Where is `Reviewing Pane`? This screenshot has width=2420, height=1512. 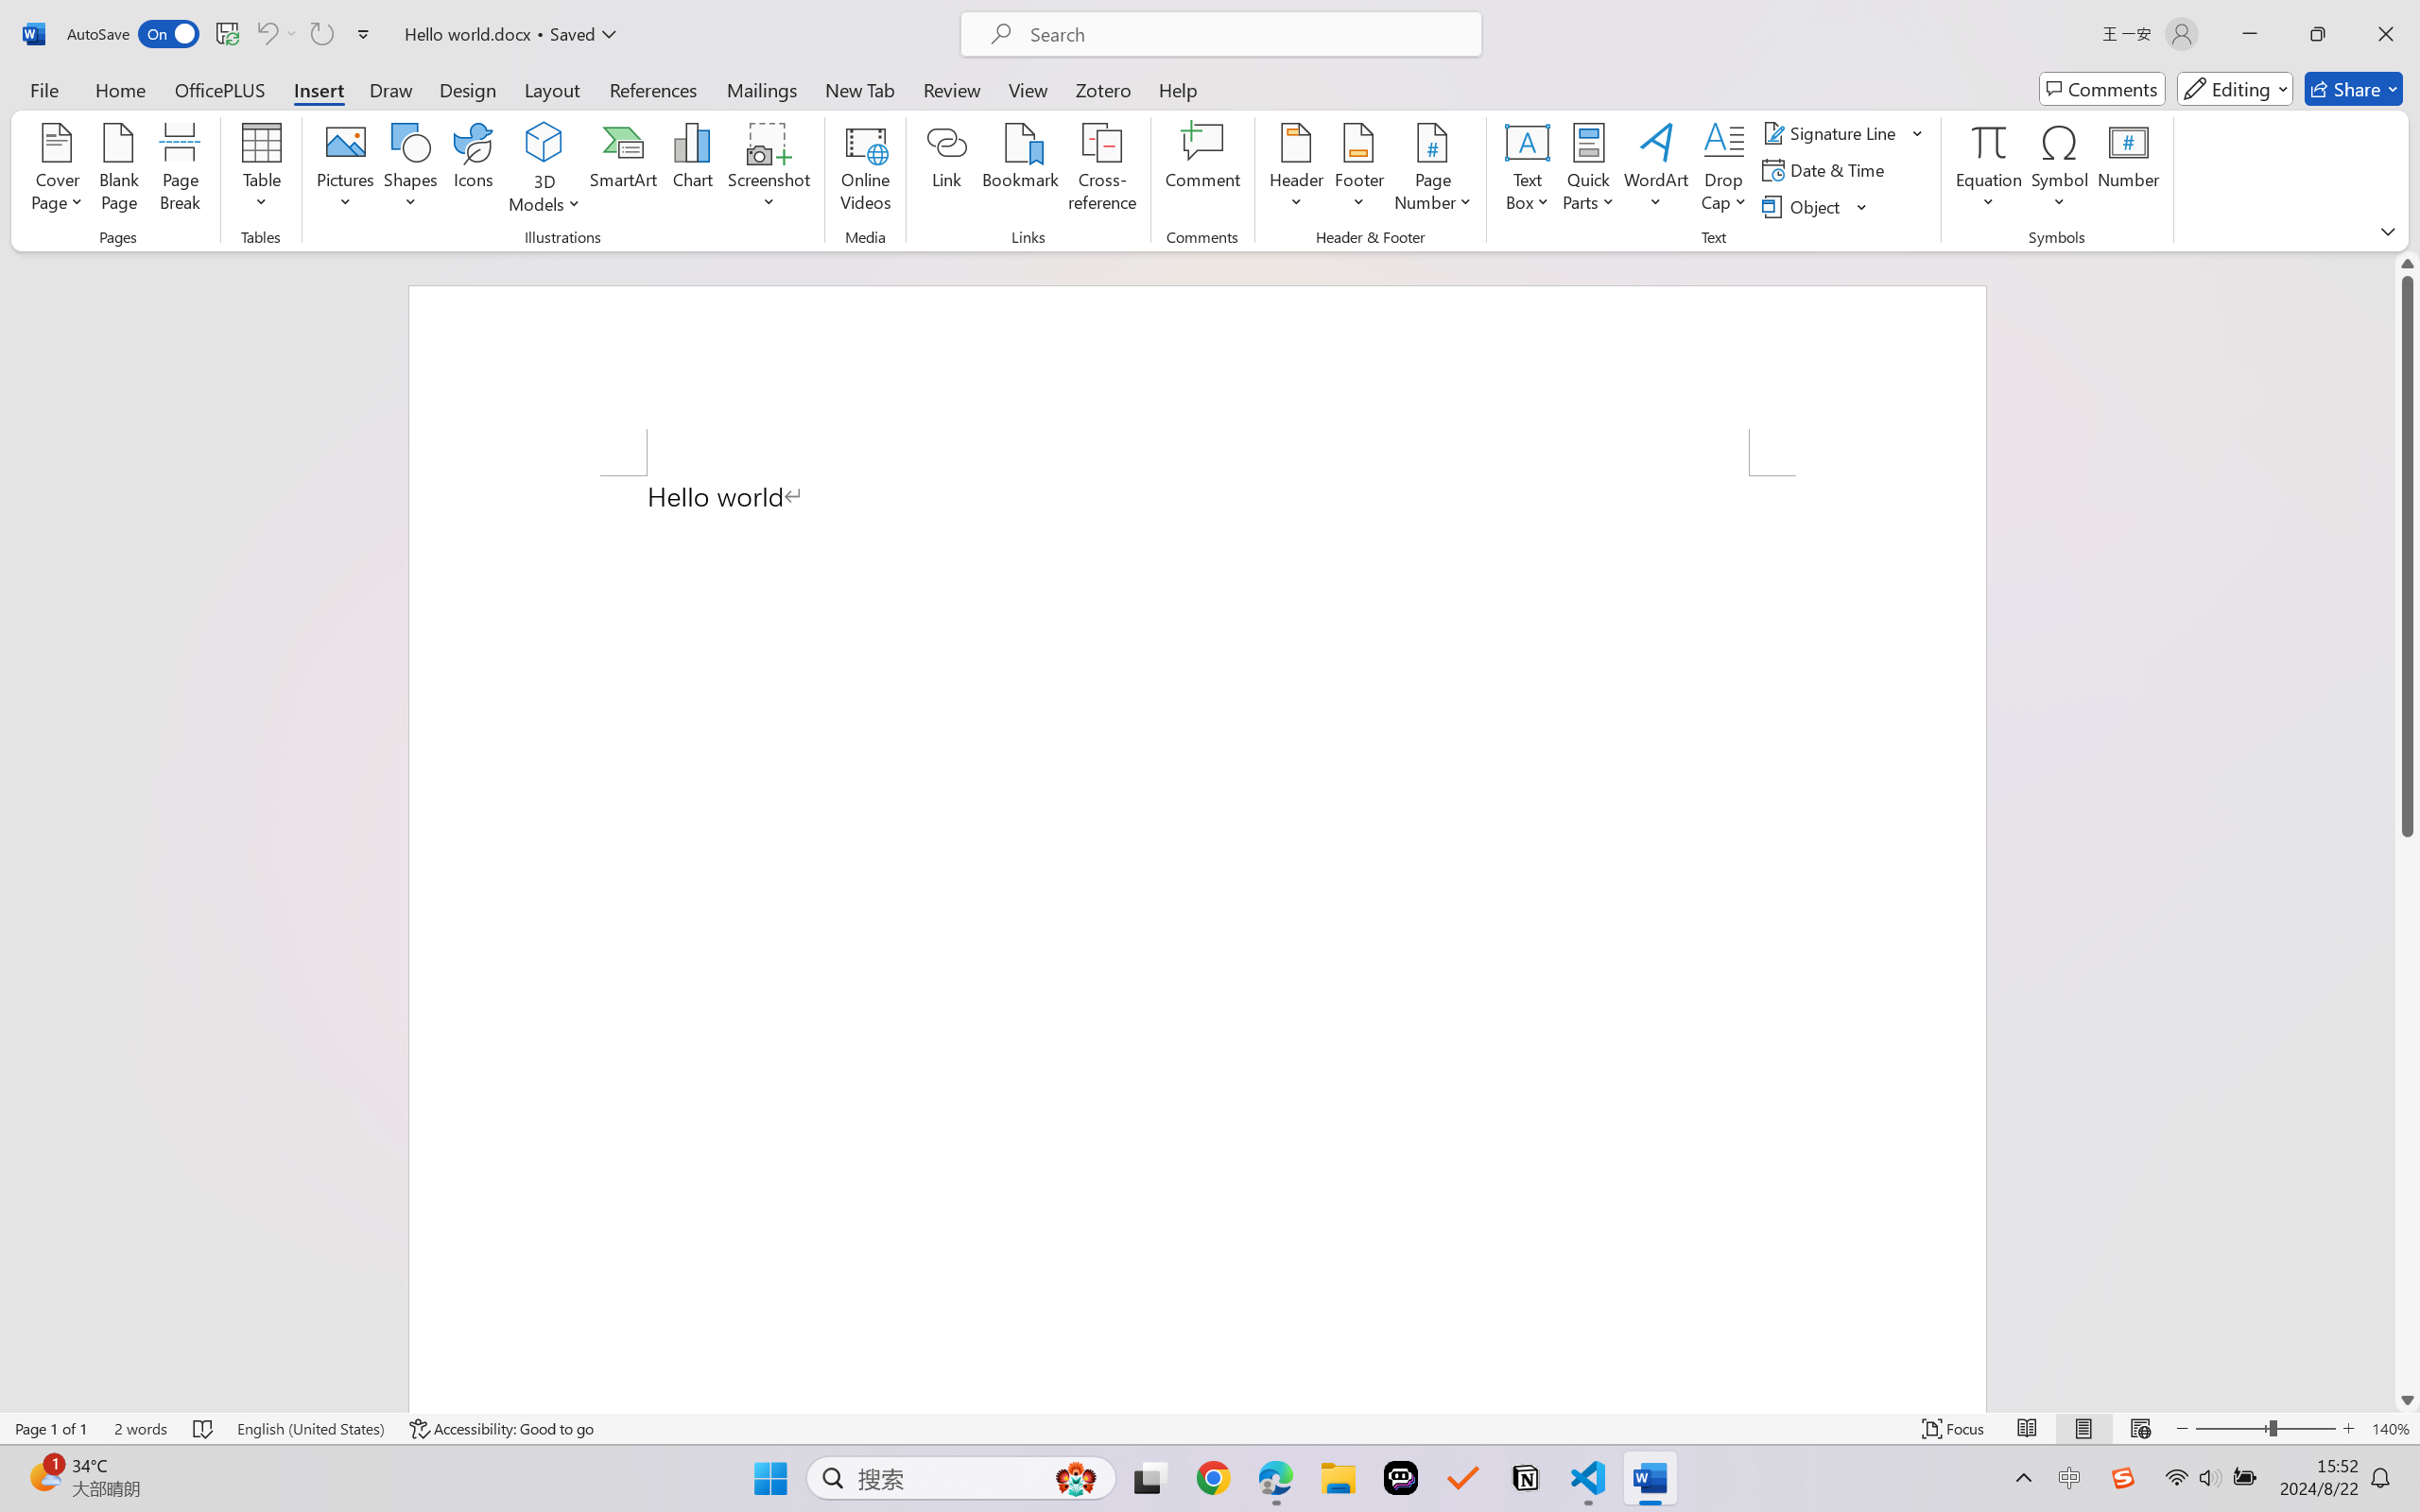 Reviewing Pane is located at coordinates (1108, 134).